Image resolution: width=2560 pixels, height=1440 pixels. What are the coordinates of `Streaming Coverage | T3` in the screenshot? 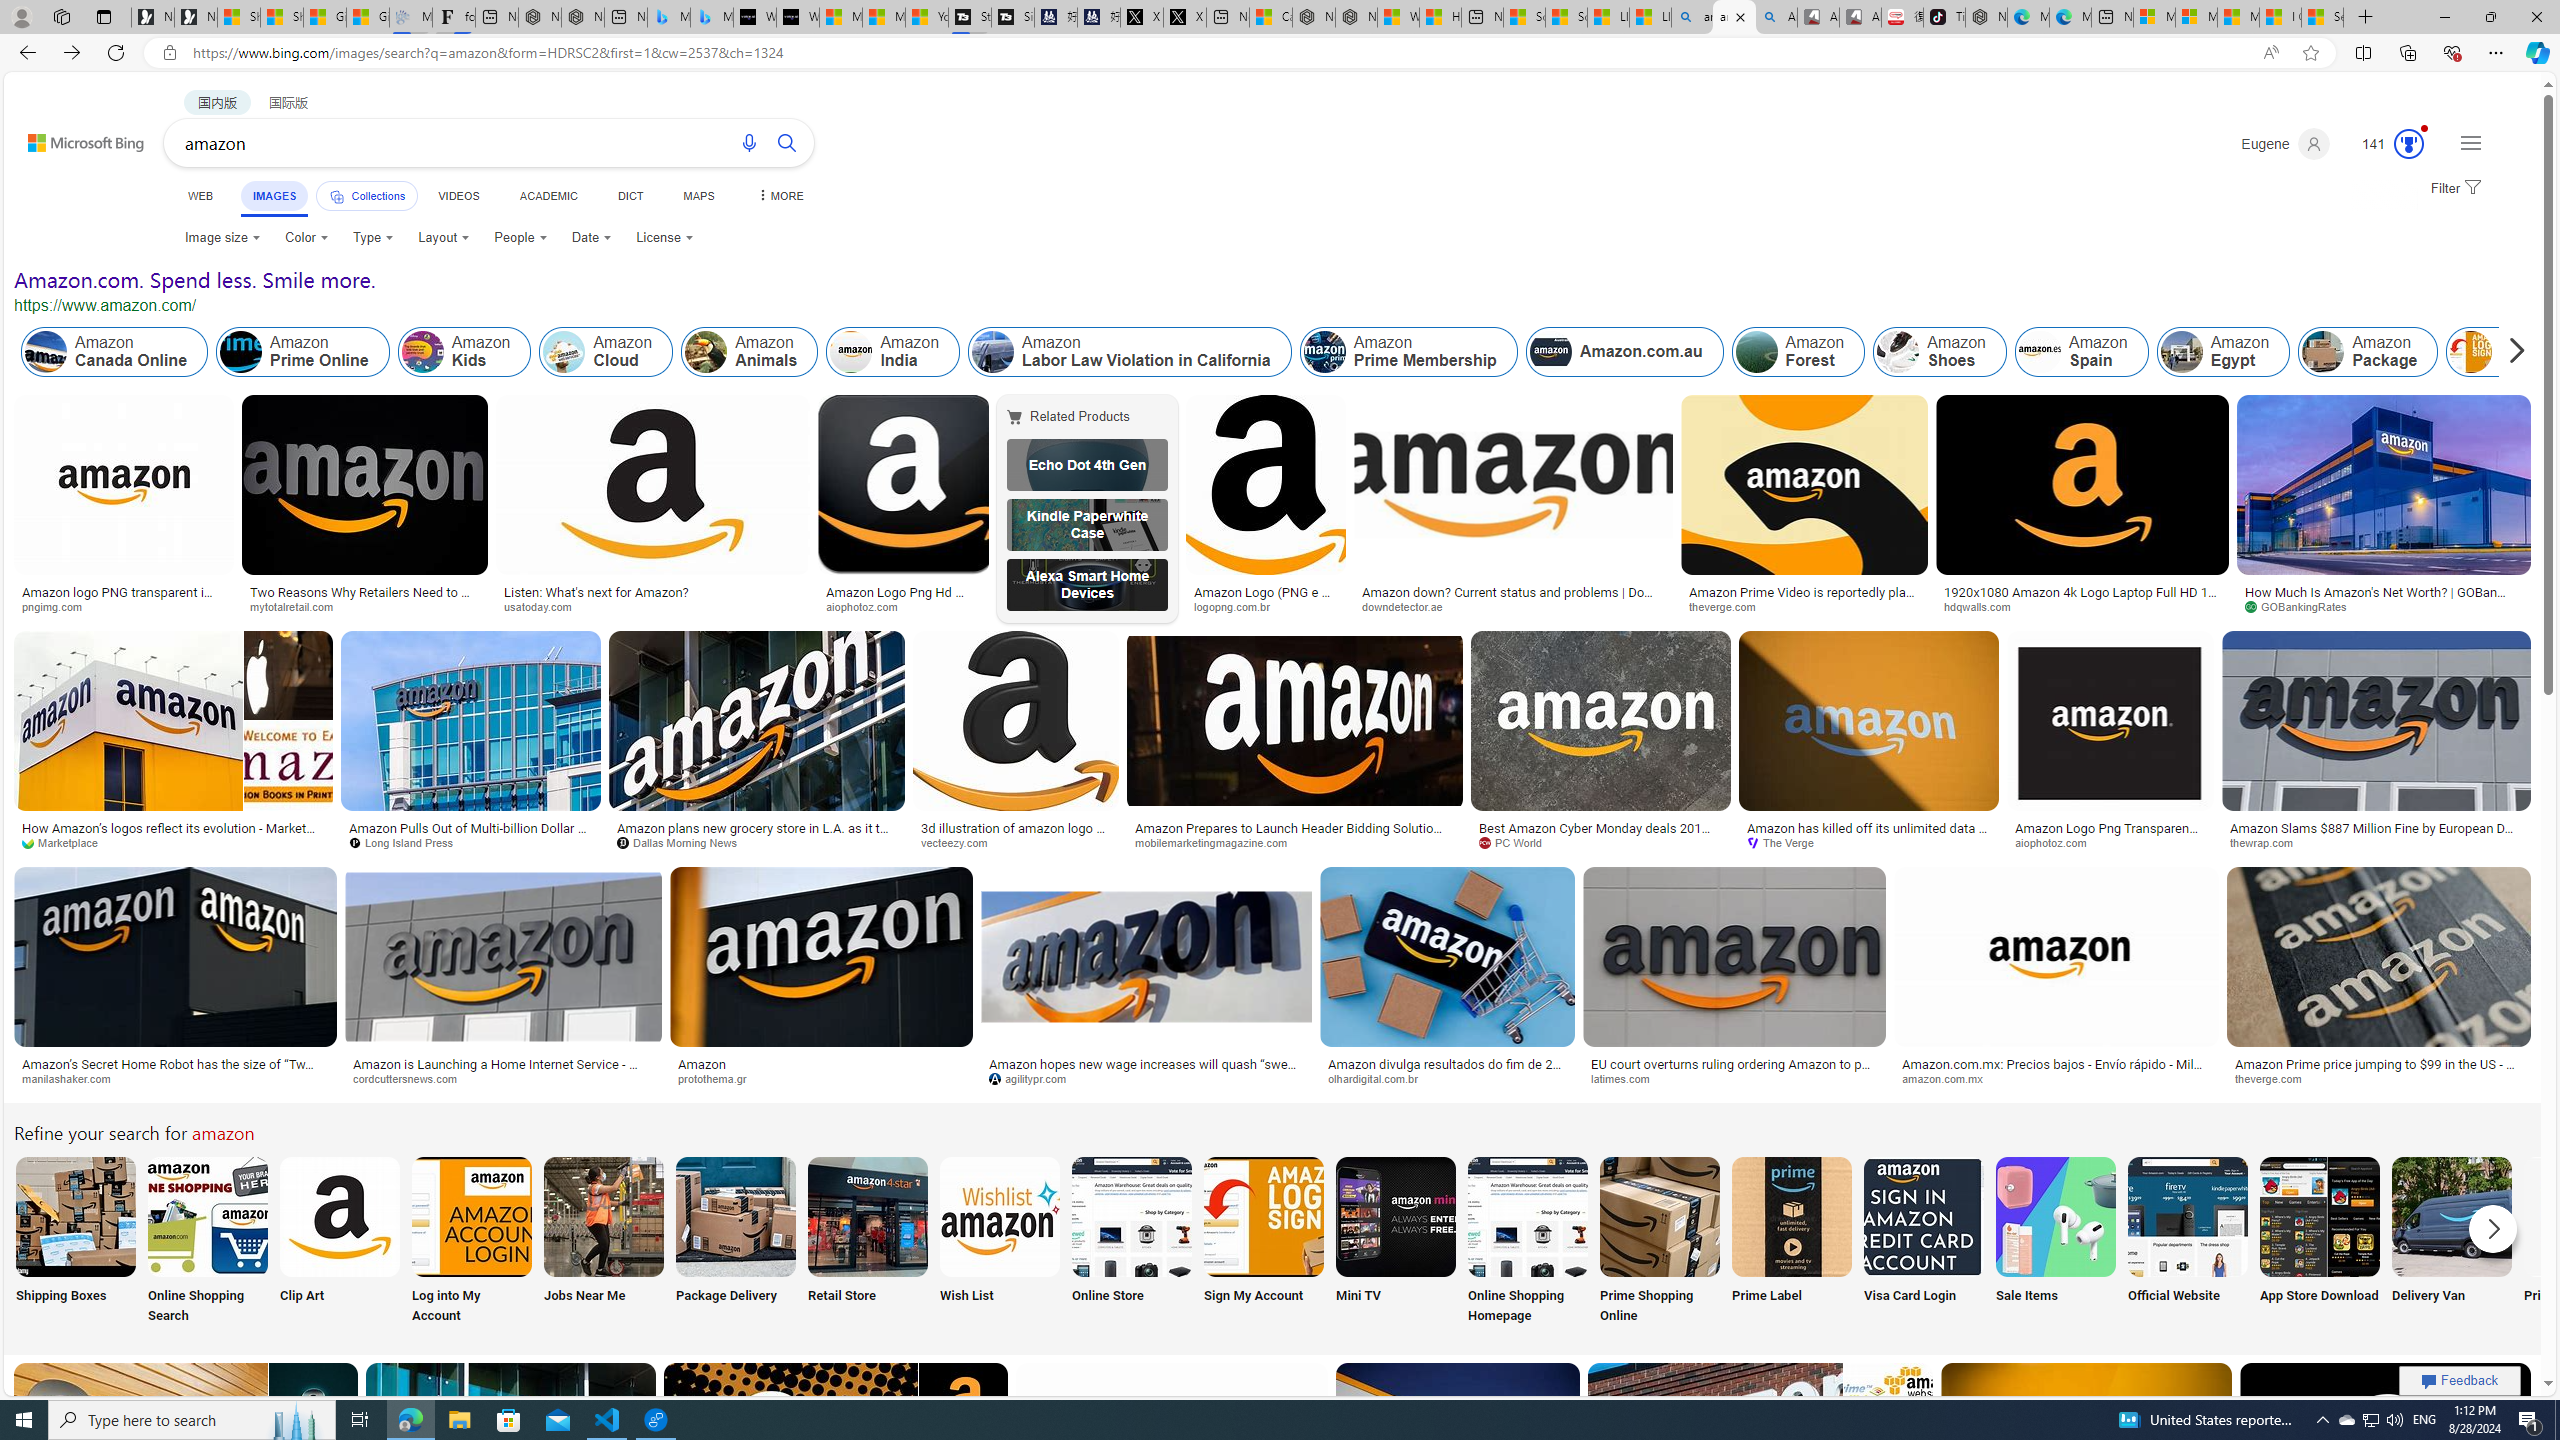 It's located at (970, 17).